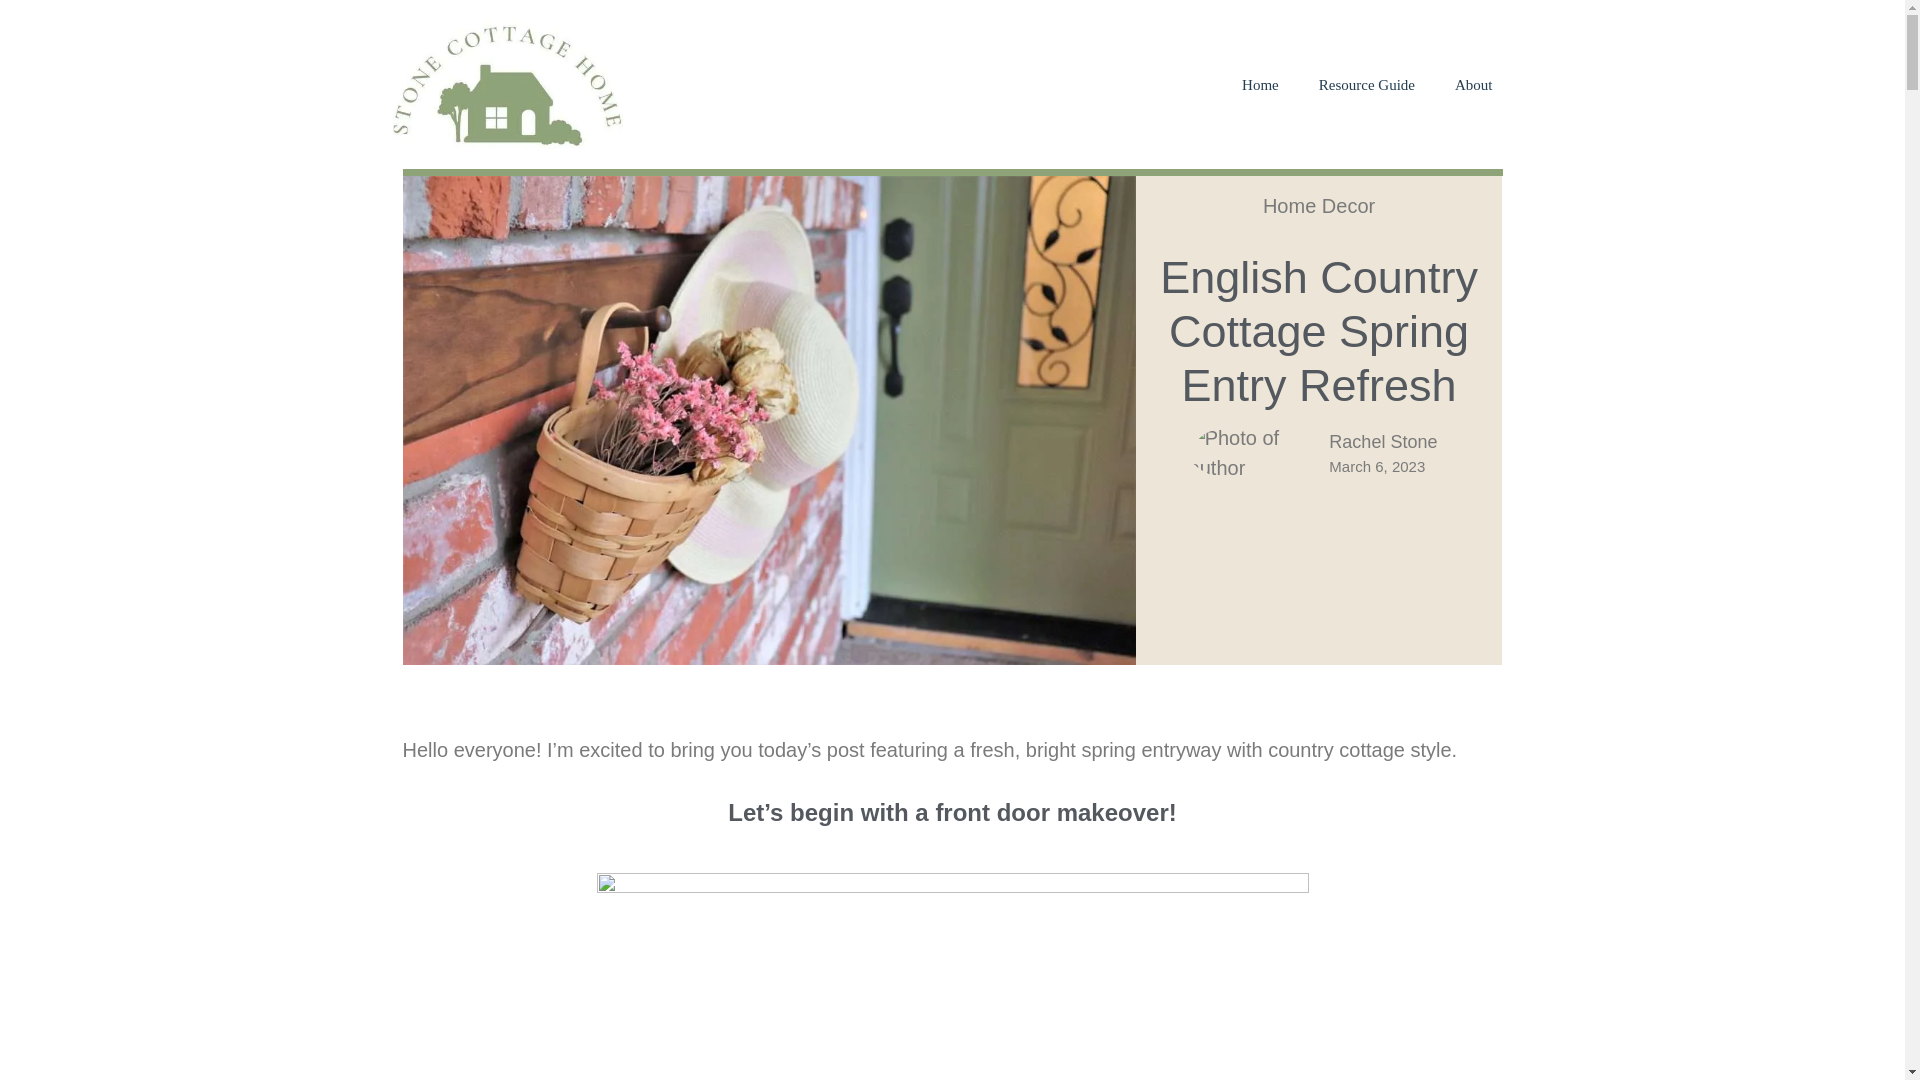 This screenshot has width=1920, height=1080. What do you see at coordinates (1318, 206) in the screenshot?
I see `Home Decor` at bounding box center [1318, 206].